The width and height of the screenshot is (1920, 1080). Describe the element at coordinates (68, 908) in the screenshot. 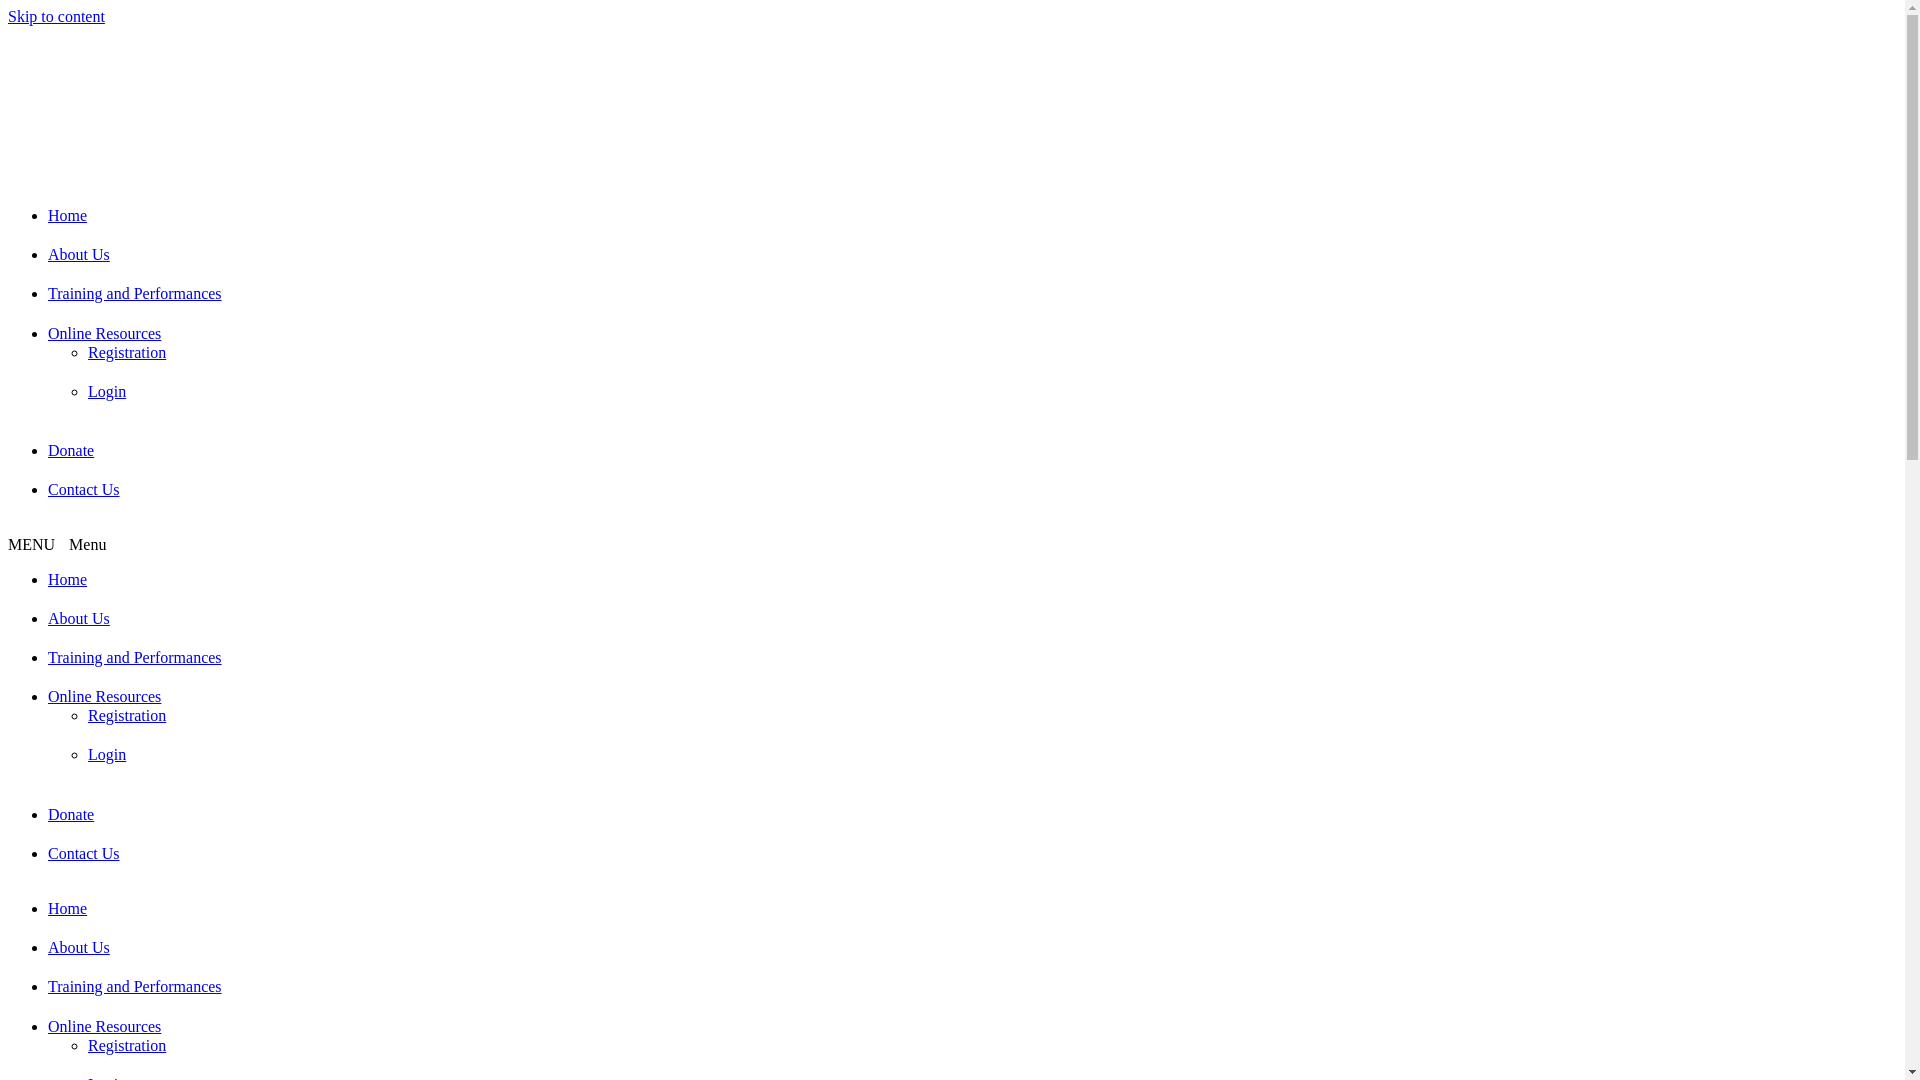

I see `Home` at that location.